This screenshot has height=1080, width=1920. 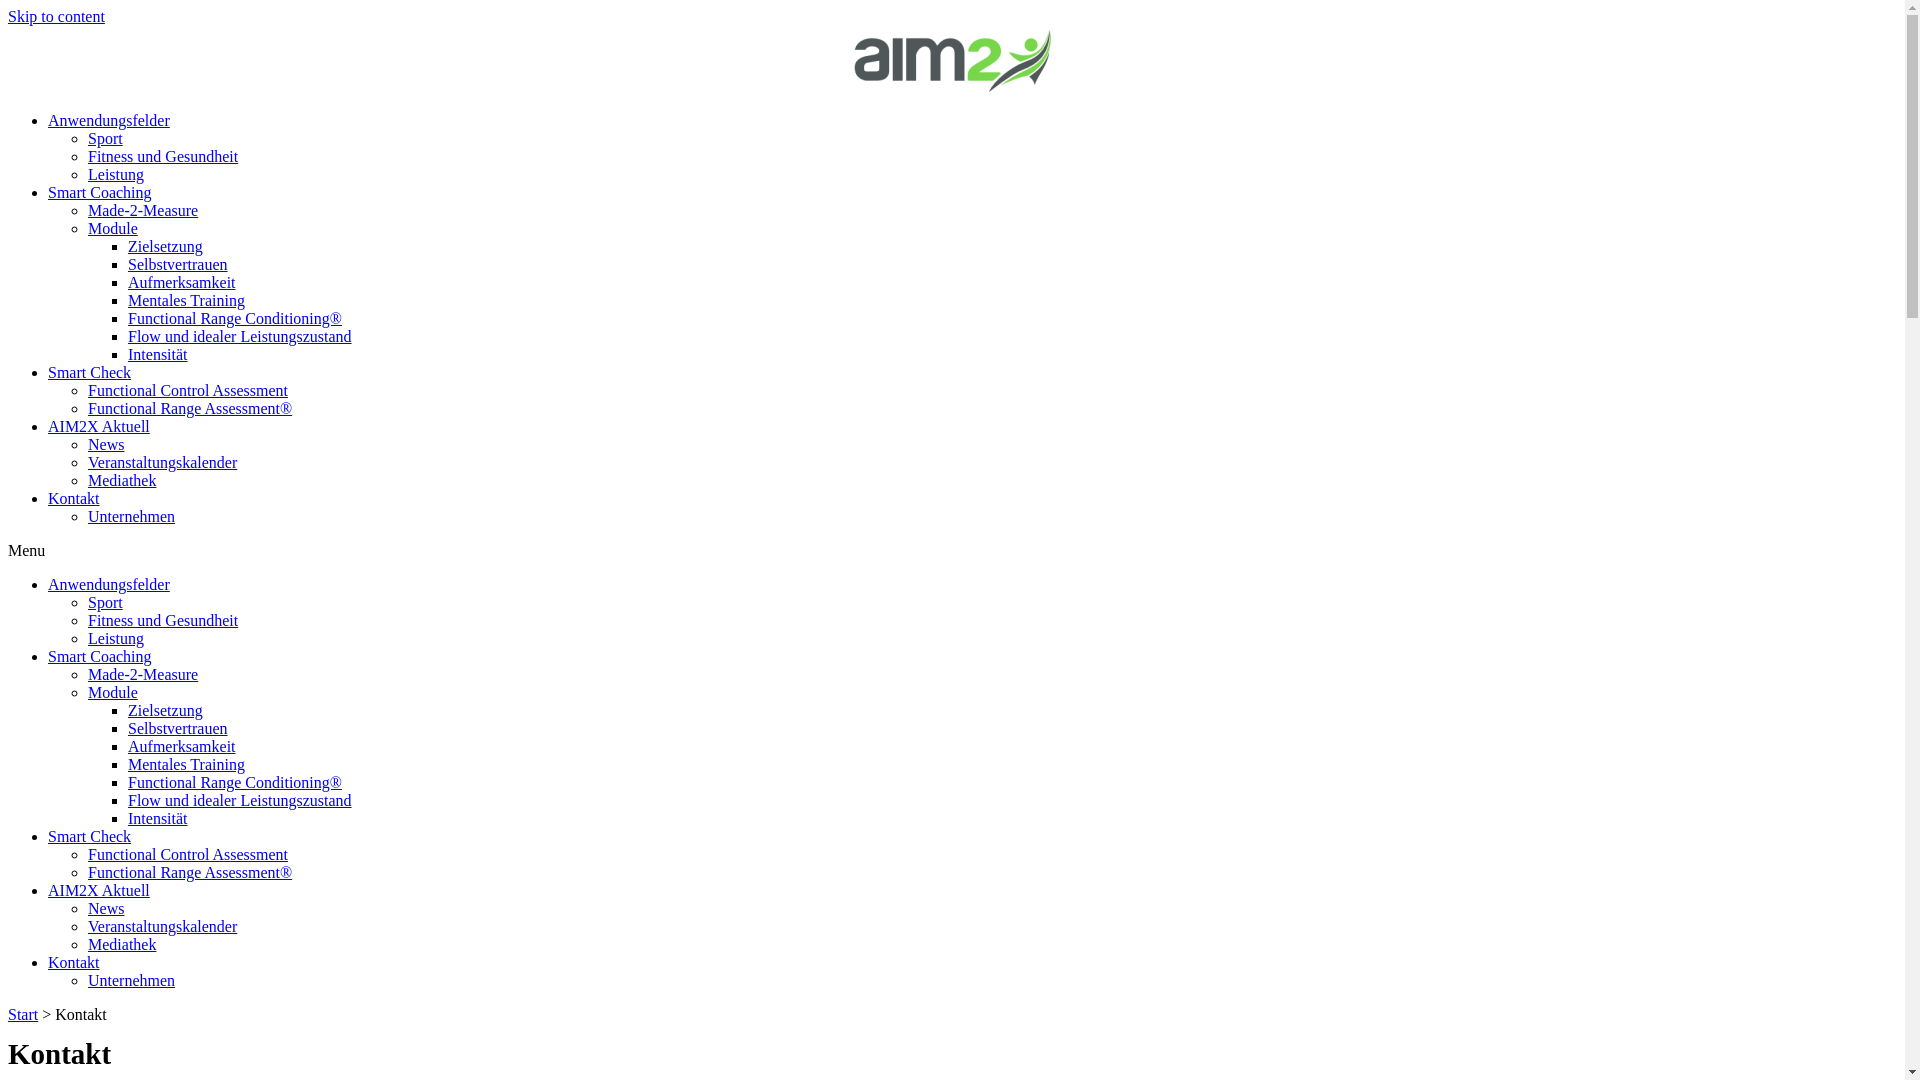 What do you see at coordinates (90, 372) in the screenshot?
I see `Smart Check` at bounding box center [90, 372].